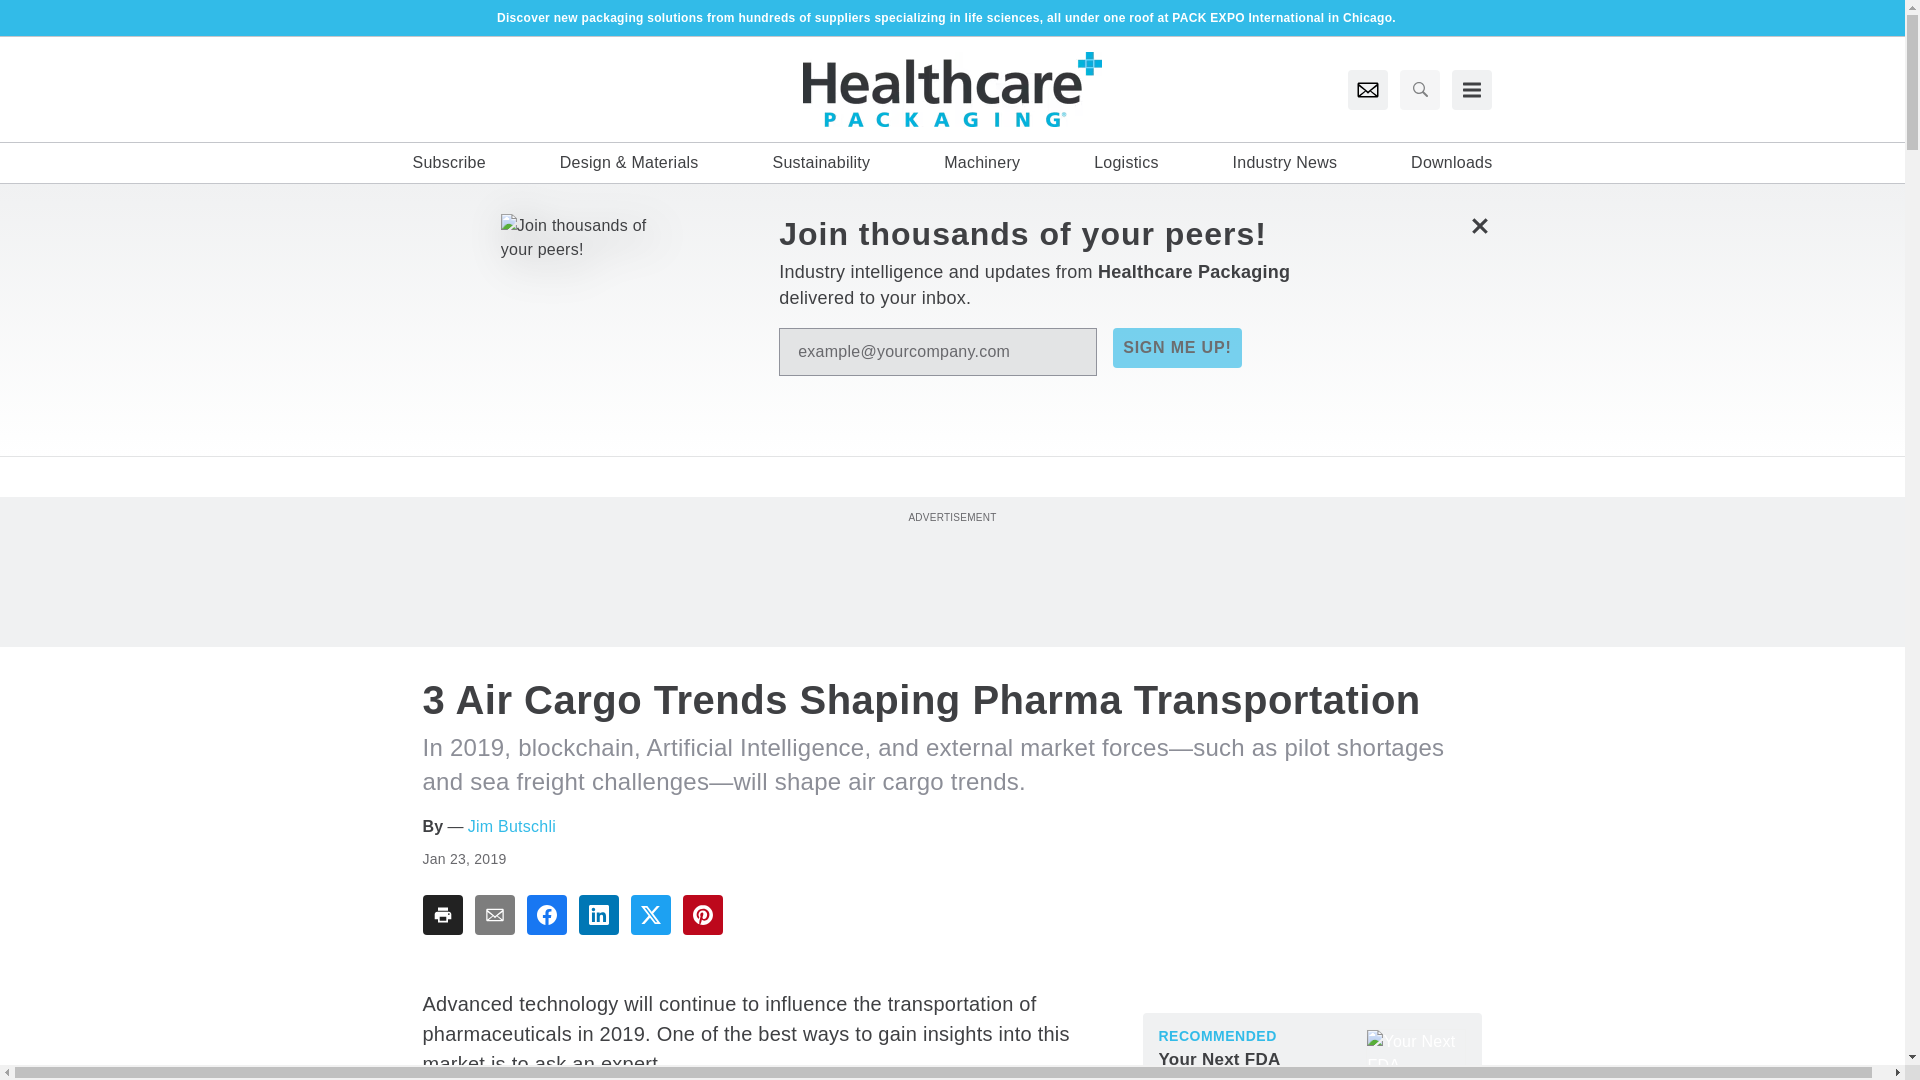 The height and width of the screenshot is (1080, 1920). What do you see at coordinates (494, 915) in the screenshot?
I see `Share To email` at bounding box center [494, 915].